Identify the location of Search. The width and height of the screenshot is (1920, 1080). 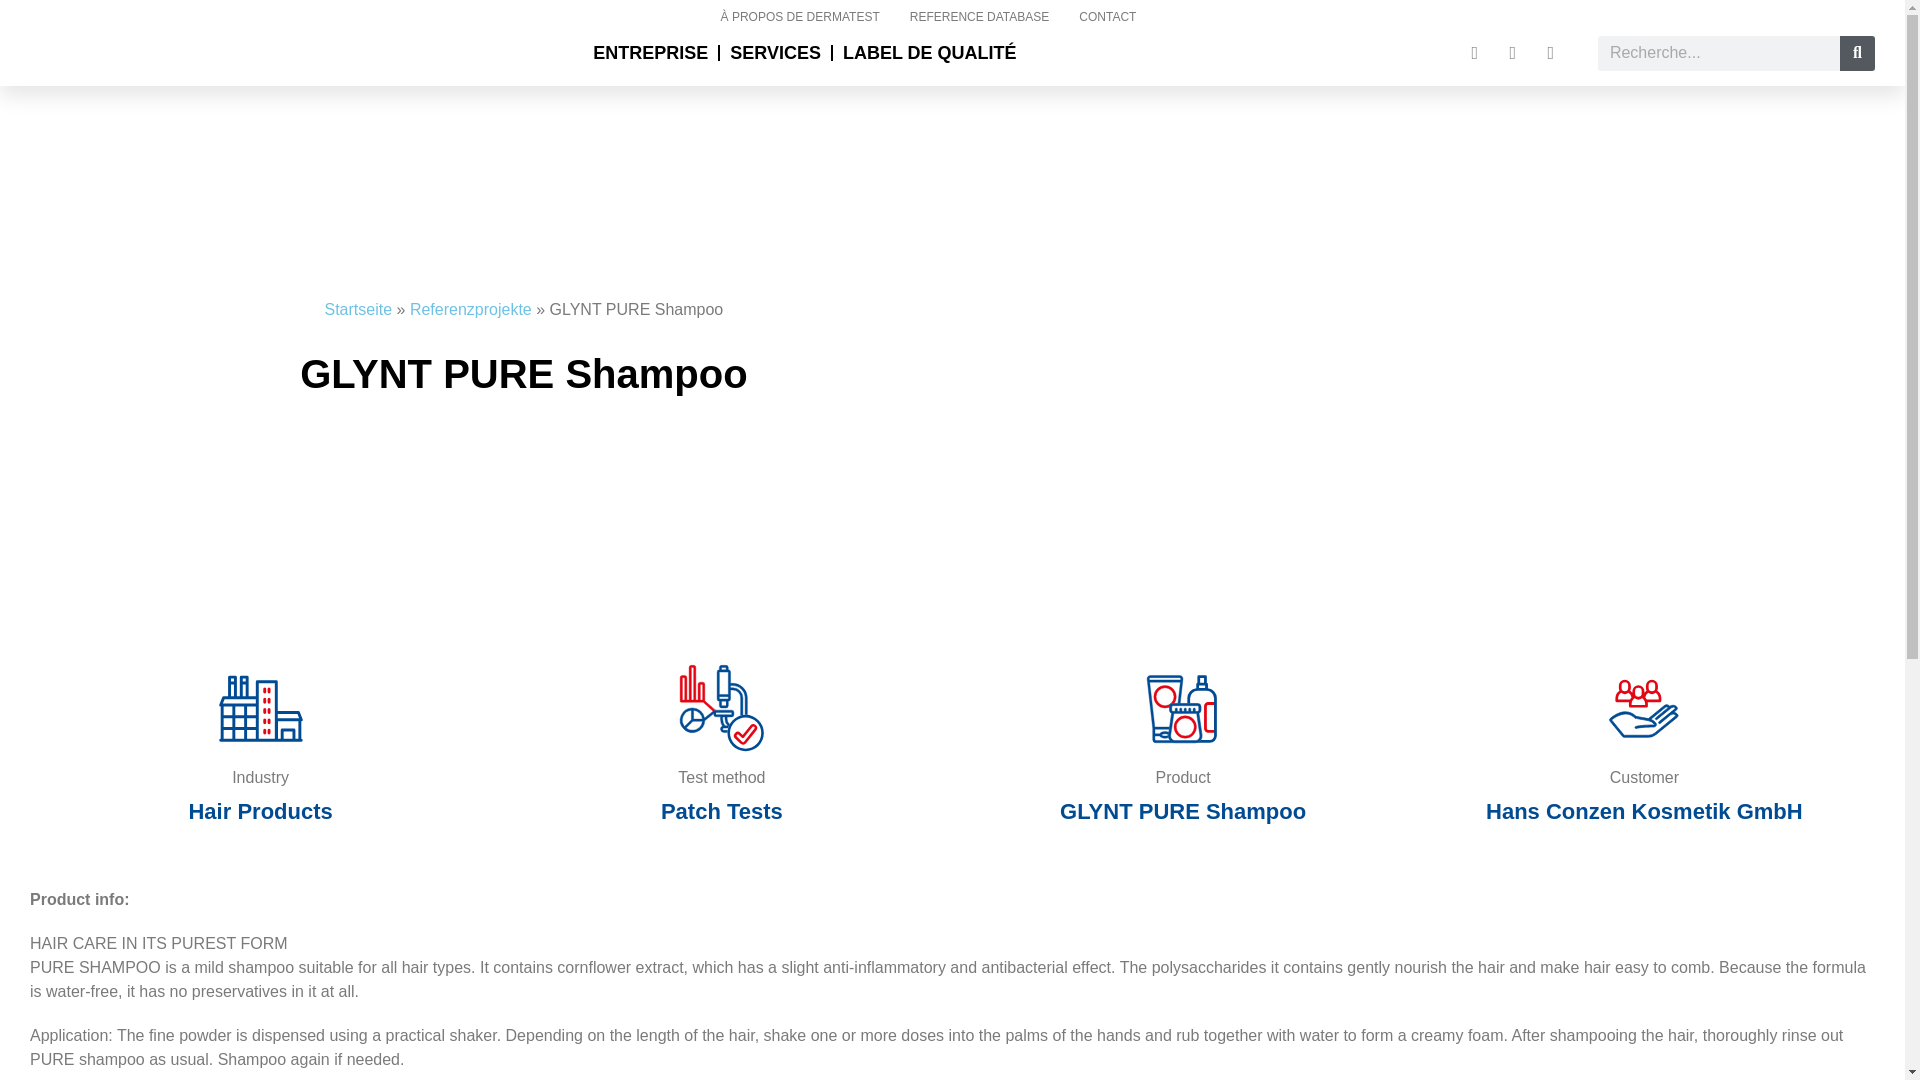
(1857, 53).